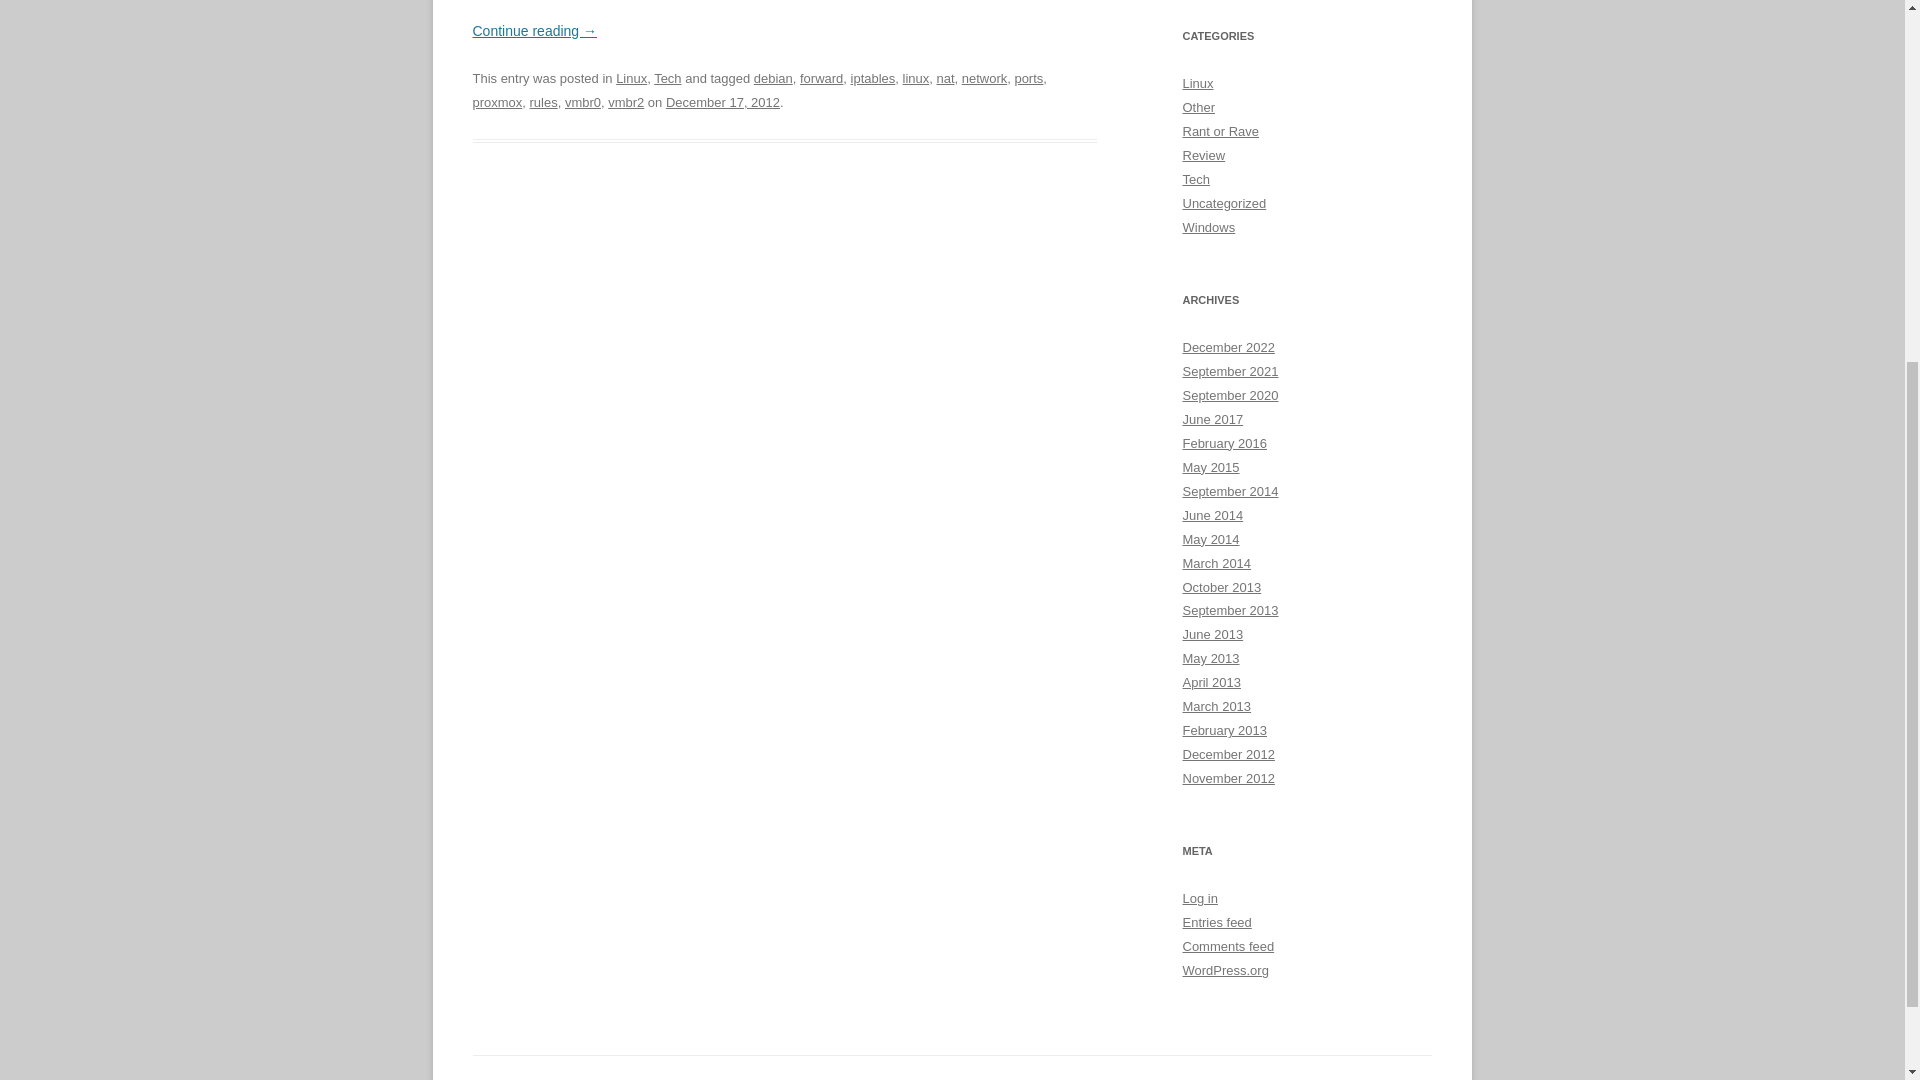 The width and height of the screenshot is (1920, 1080). Describe the element at coordinates (497, 102) in the screenshot. I see `proxmox` at that location.